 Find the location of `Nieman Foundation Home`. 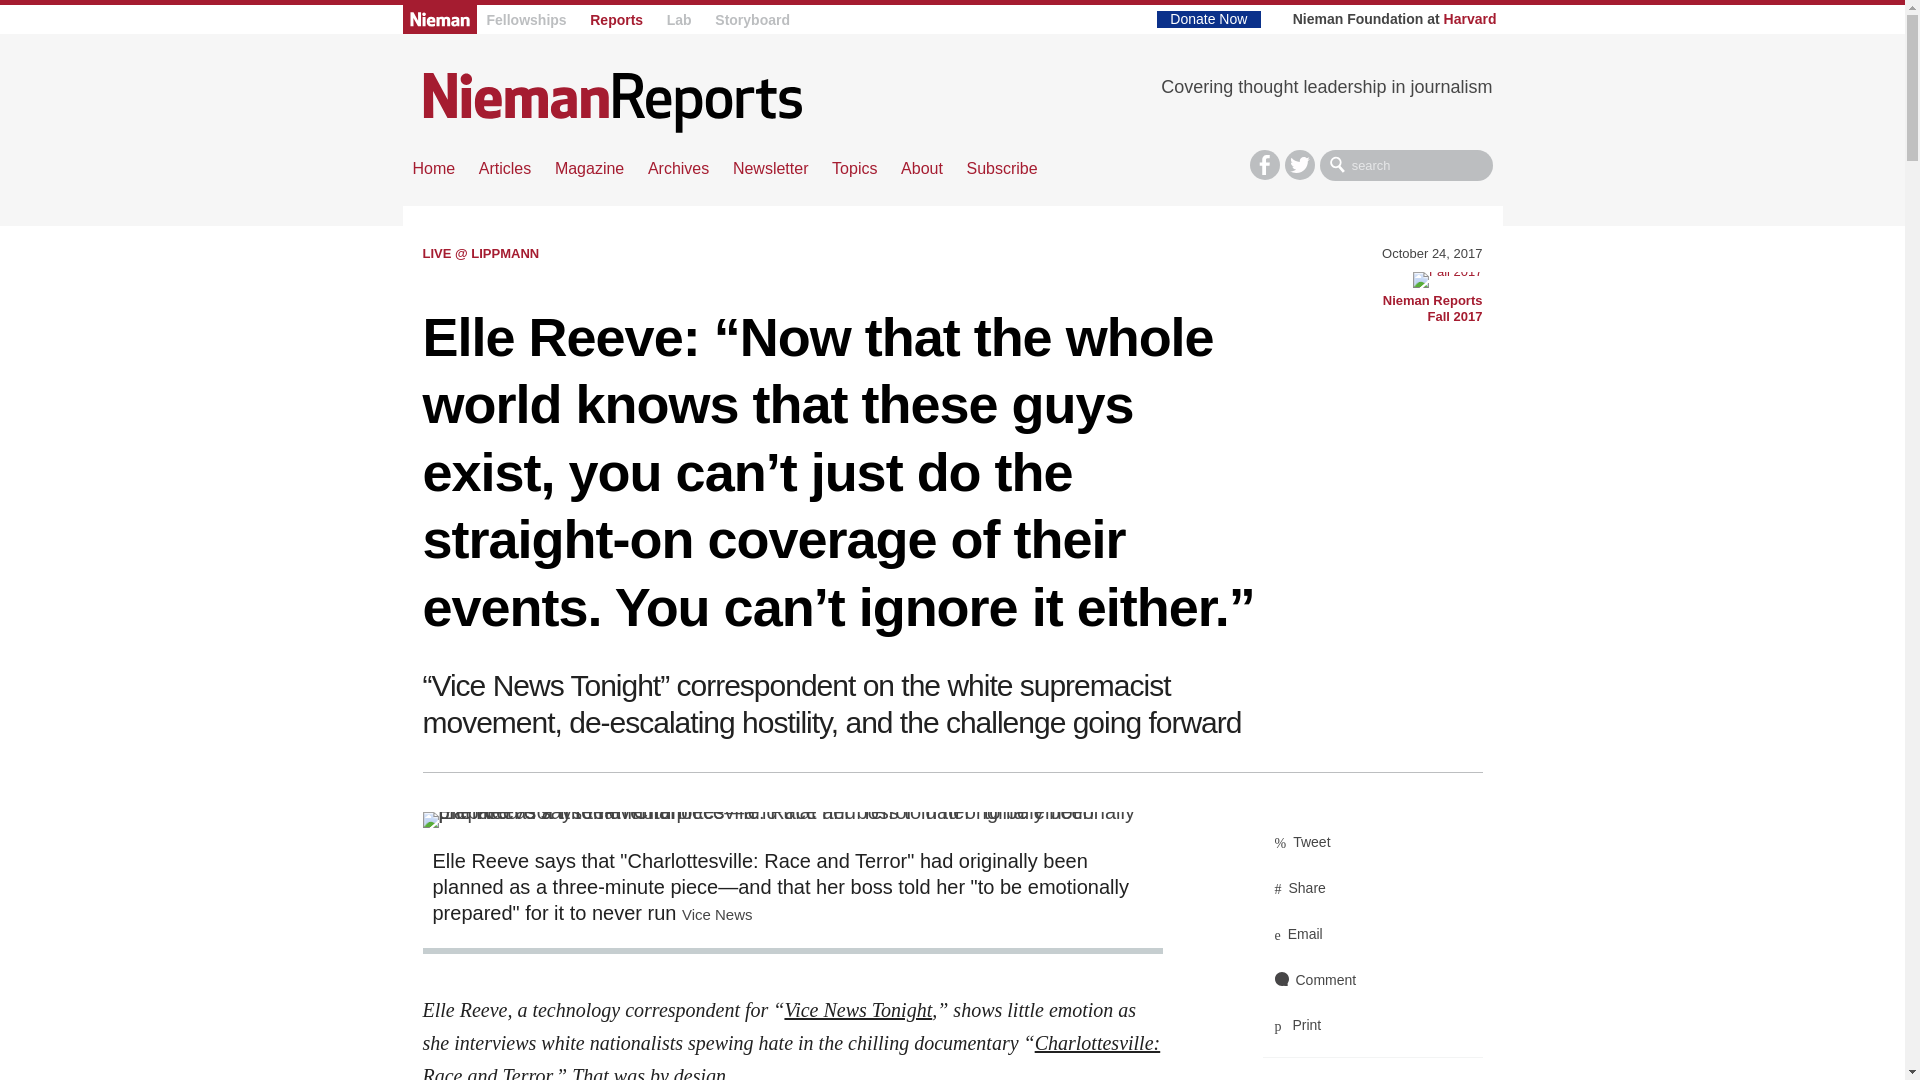

Nieman Foundation Home is located at coordinates (1372, 1026).